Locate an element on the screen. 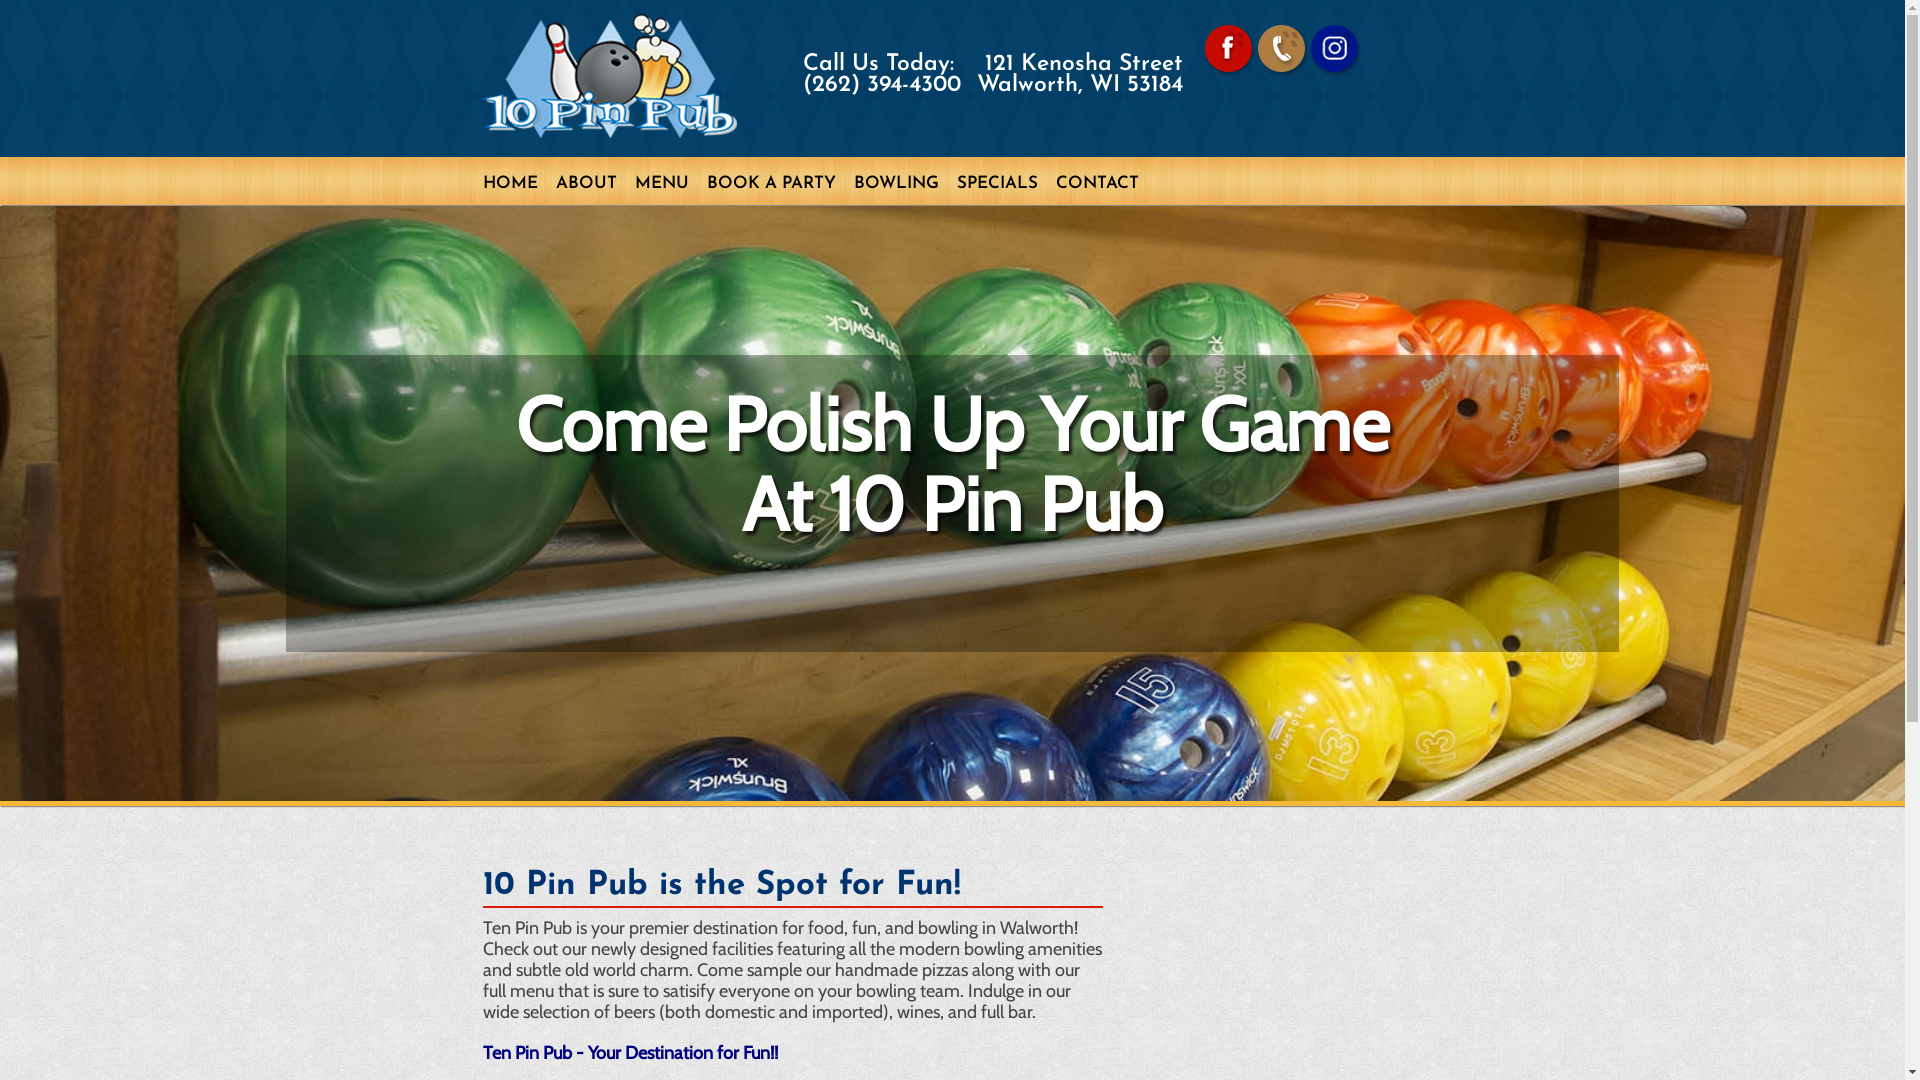 The height and width of the screenshot is (1080, 1920). BOWLING is located at coordinates (896, 208).